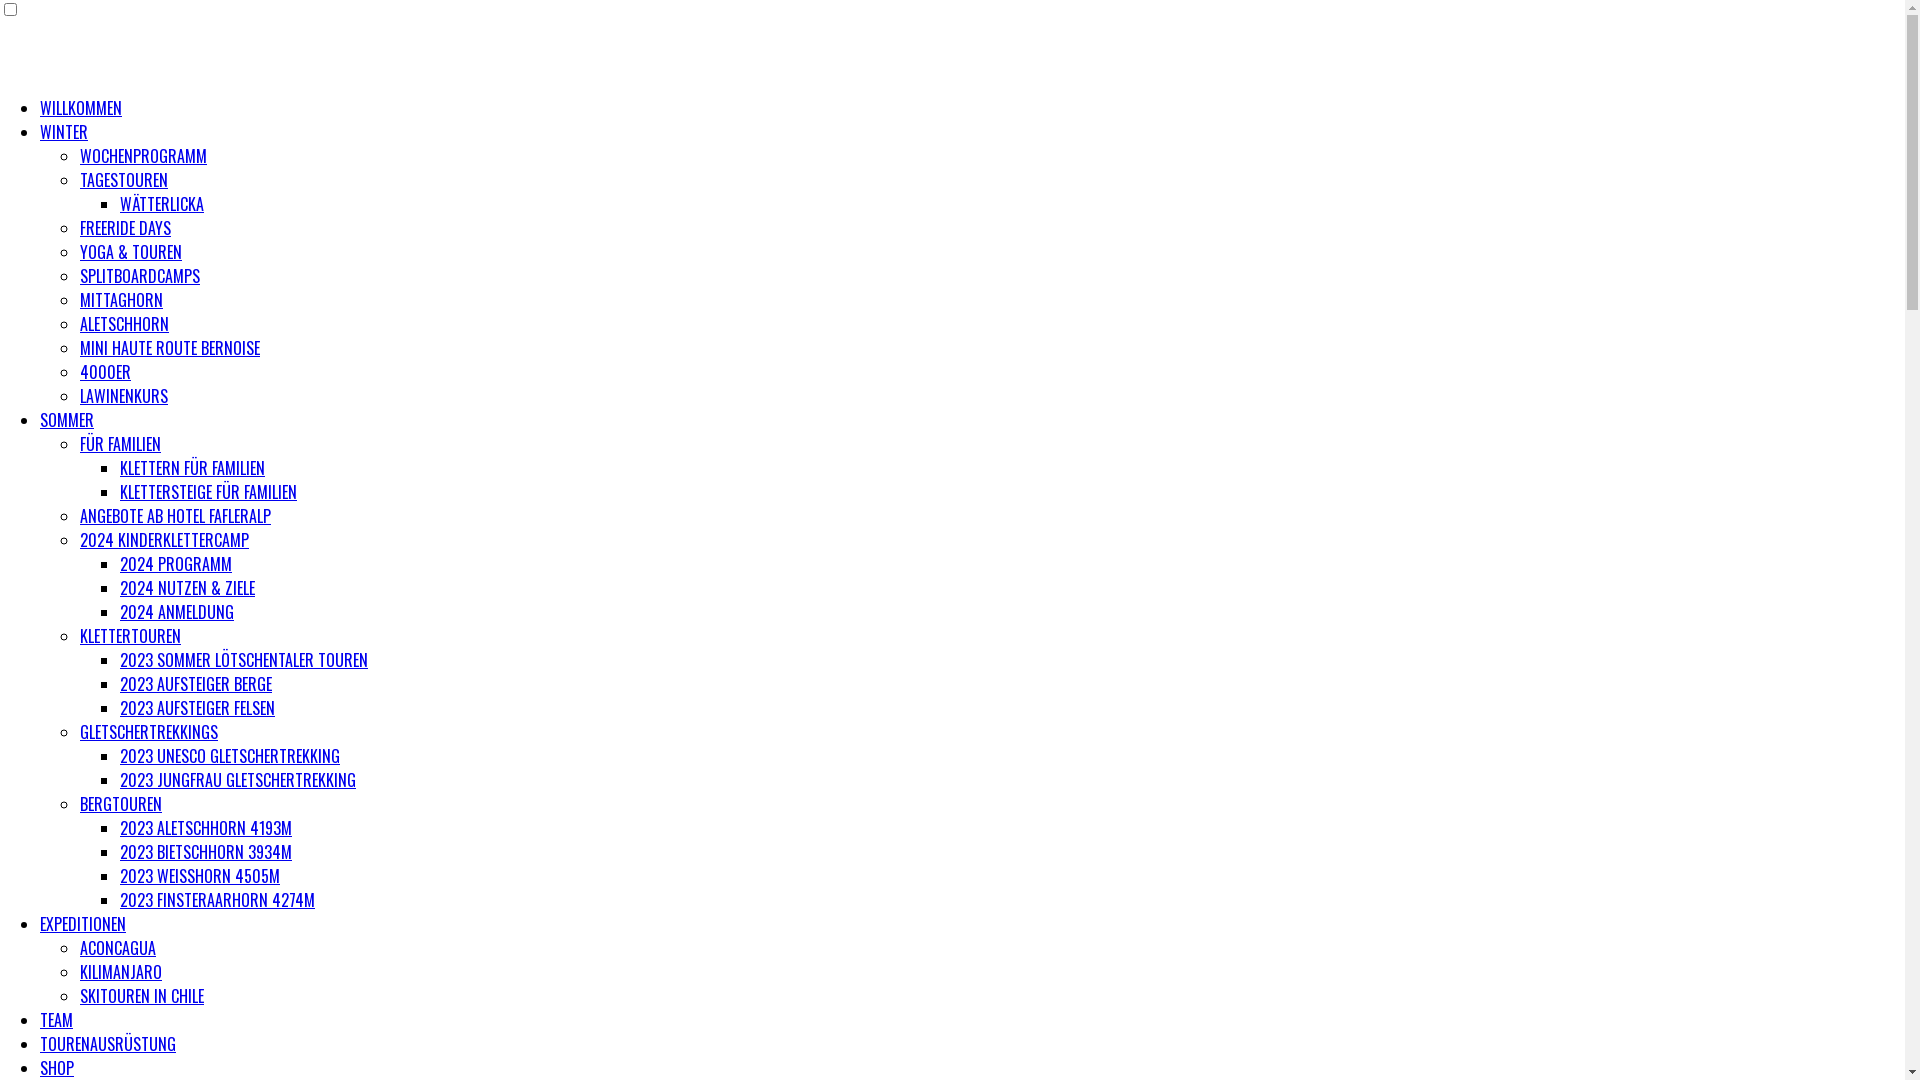 Image resolution: width=1920 pixels, height=1080 pixels. Describe the element at coordinates (131, 252) in the screenshot. I see `YOGA & TOUREN` at that location.